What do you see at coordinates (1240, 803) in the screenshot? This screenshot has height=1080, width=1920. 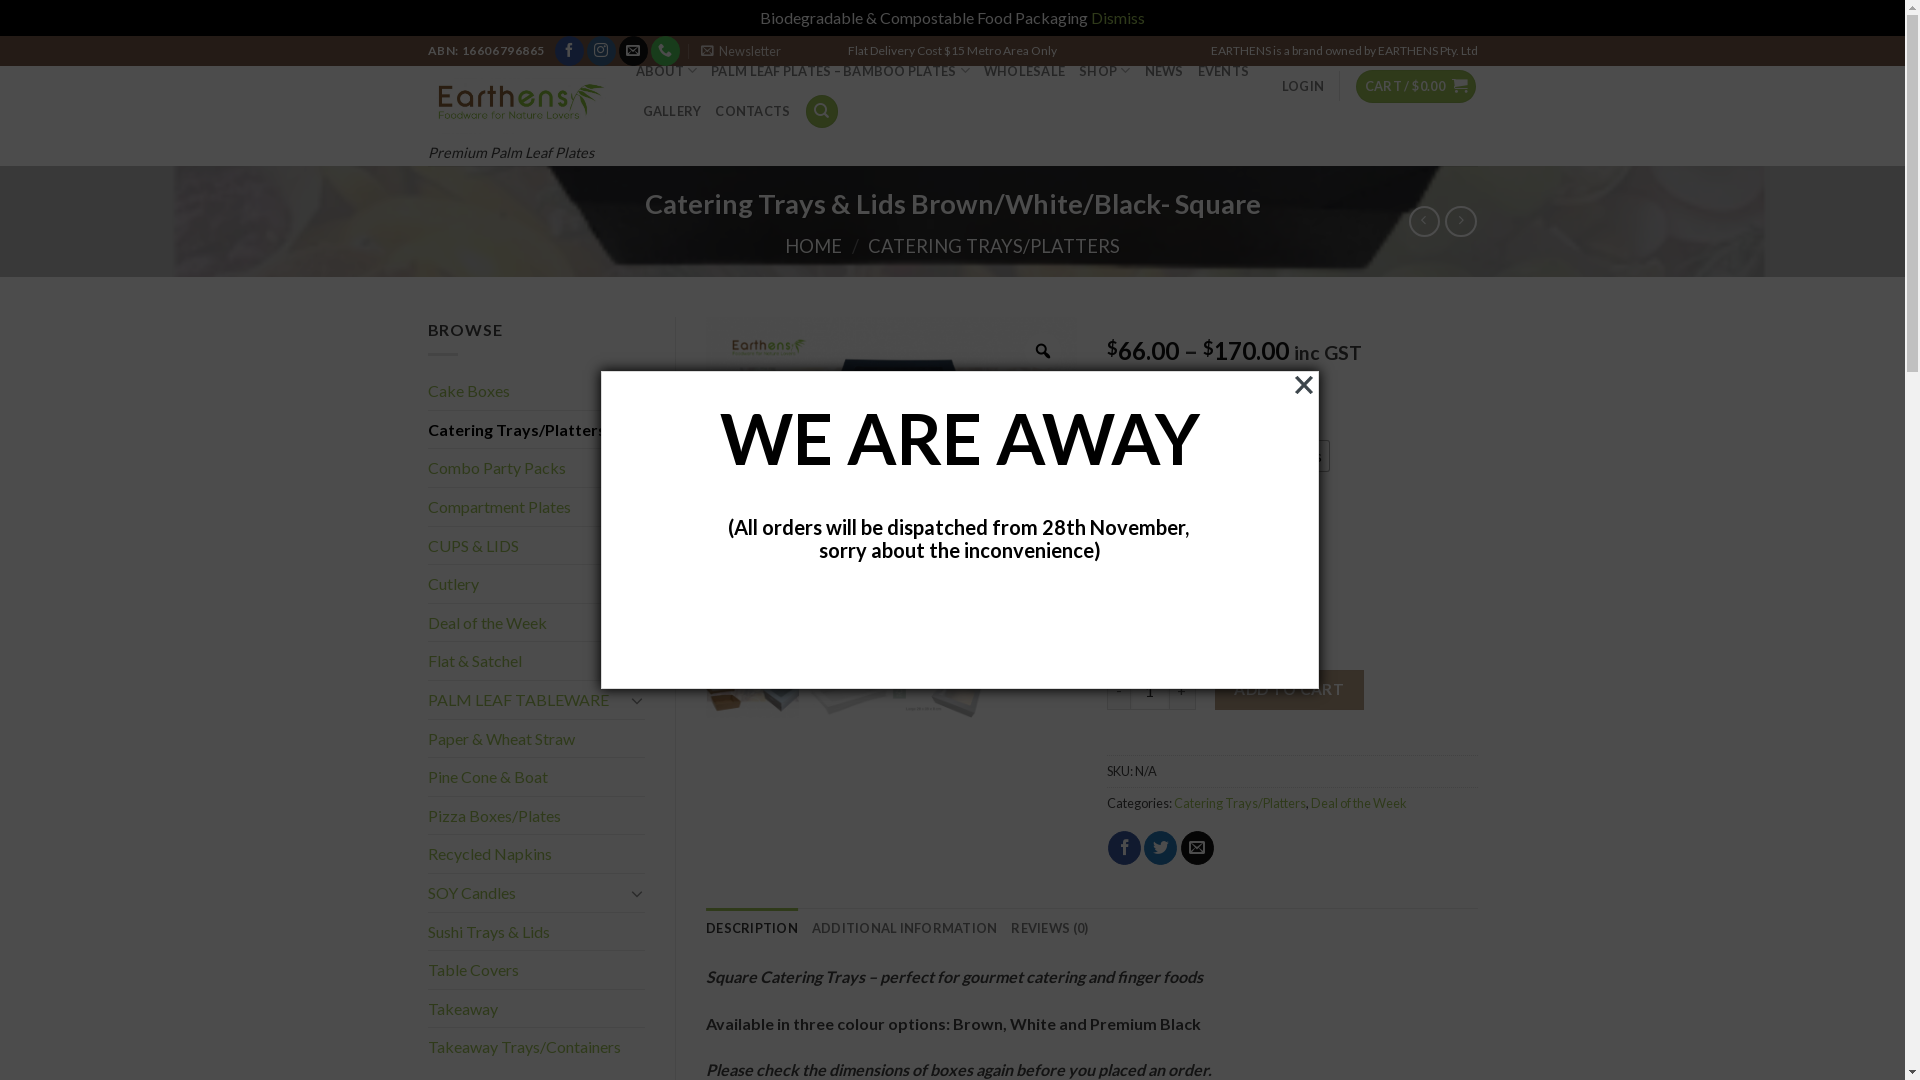 I see `Catering Trays/Platters` at bounding box center [1240, 803].